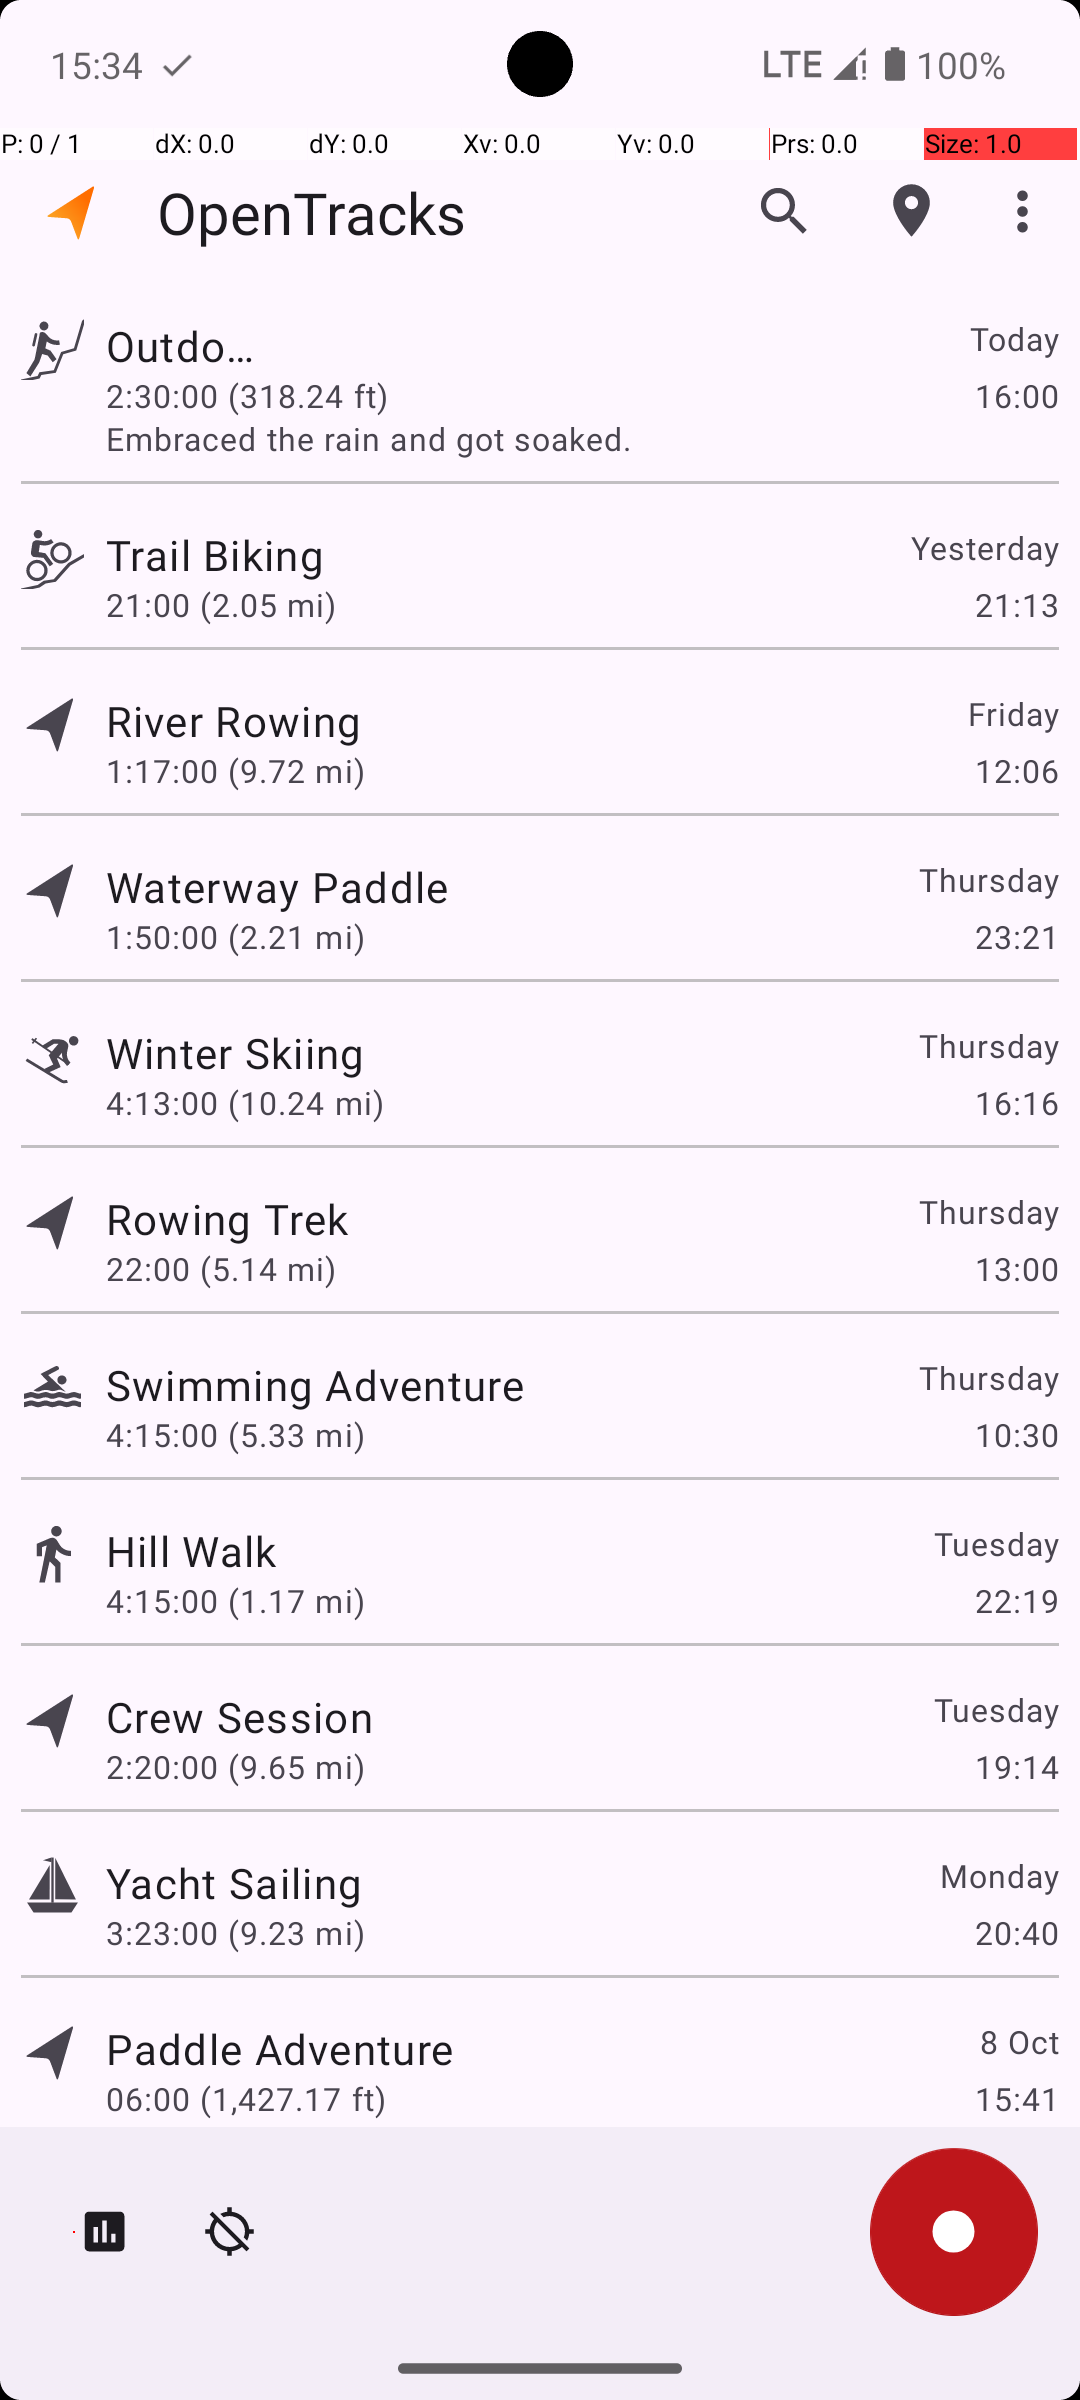 Image resolution: width=1080 pixels, height=2400 pixels. Describe the element at coordinates (234, 720) in the screenshot. I see `River Rowing` at that location.